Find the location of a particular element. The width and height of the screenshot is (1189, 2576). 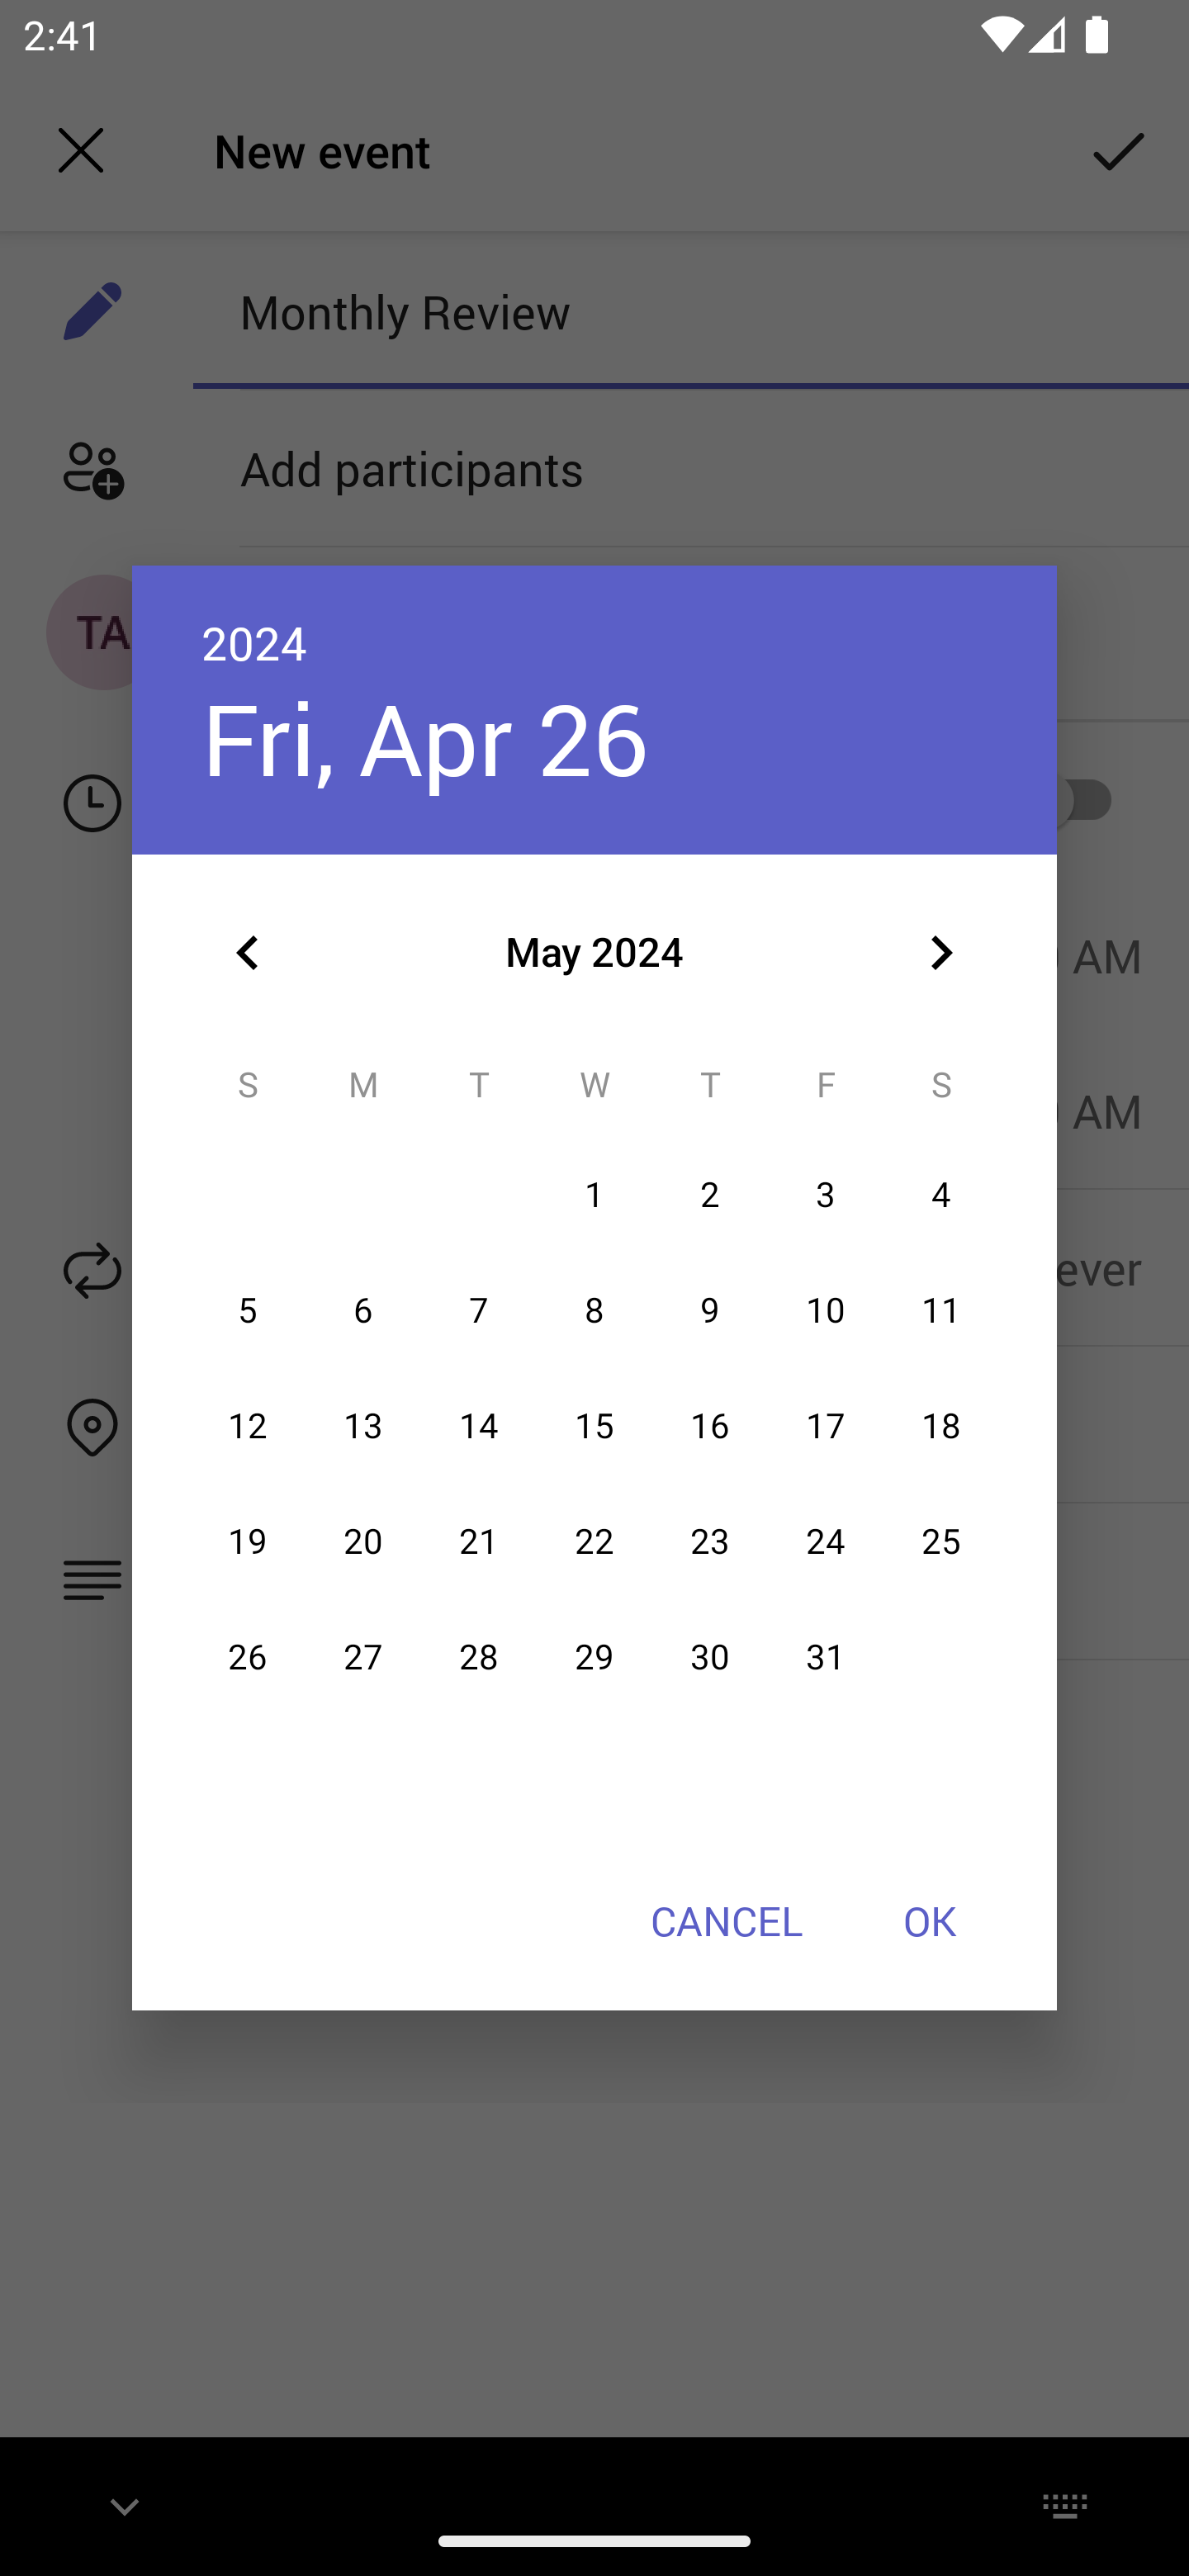

Previous month is located at coordinates (248, 953).